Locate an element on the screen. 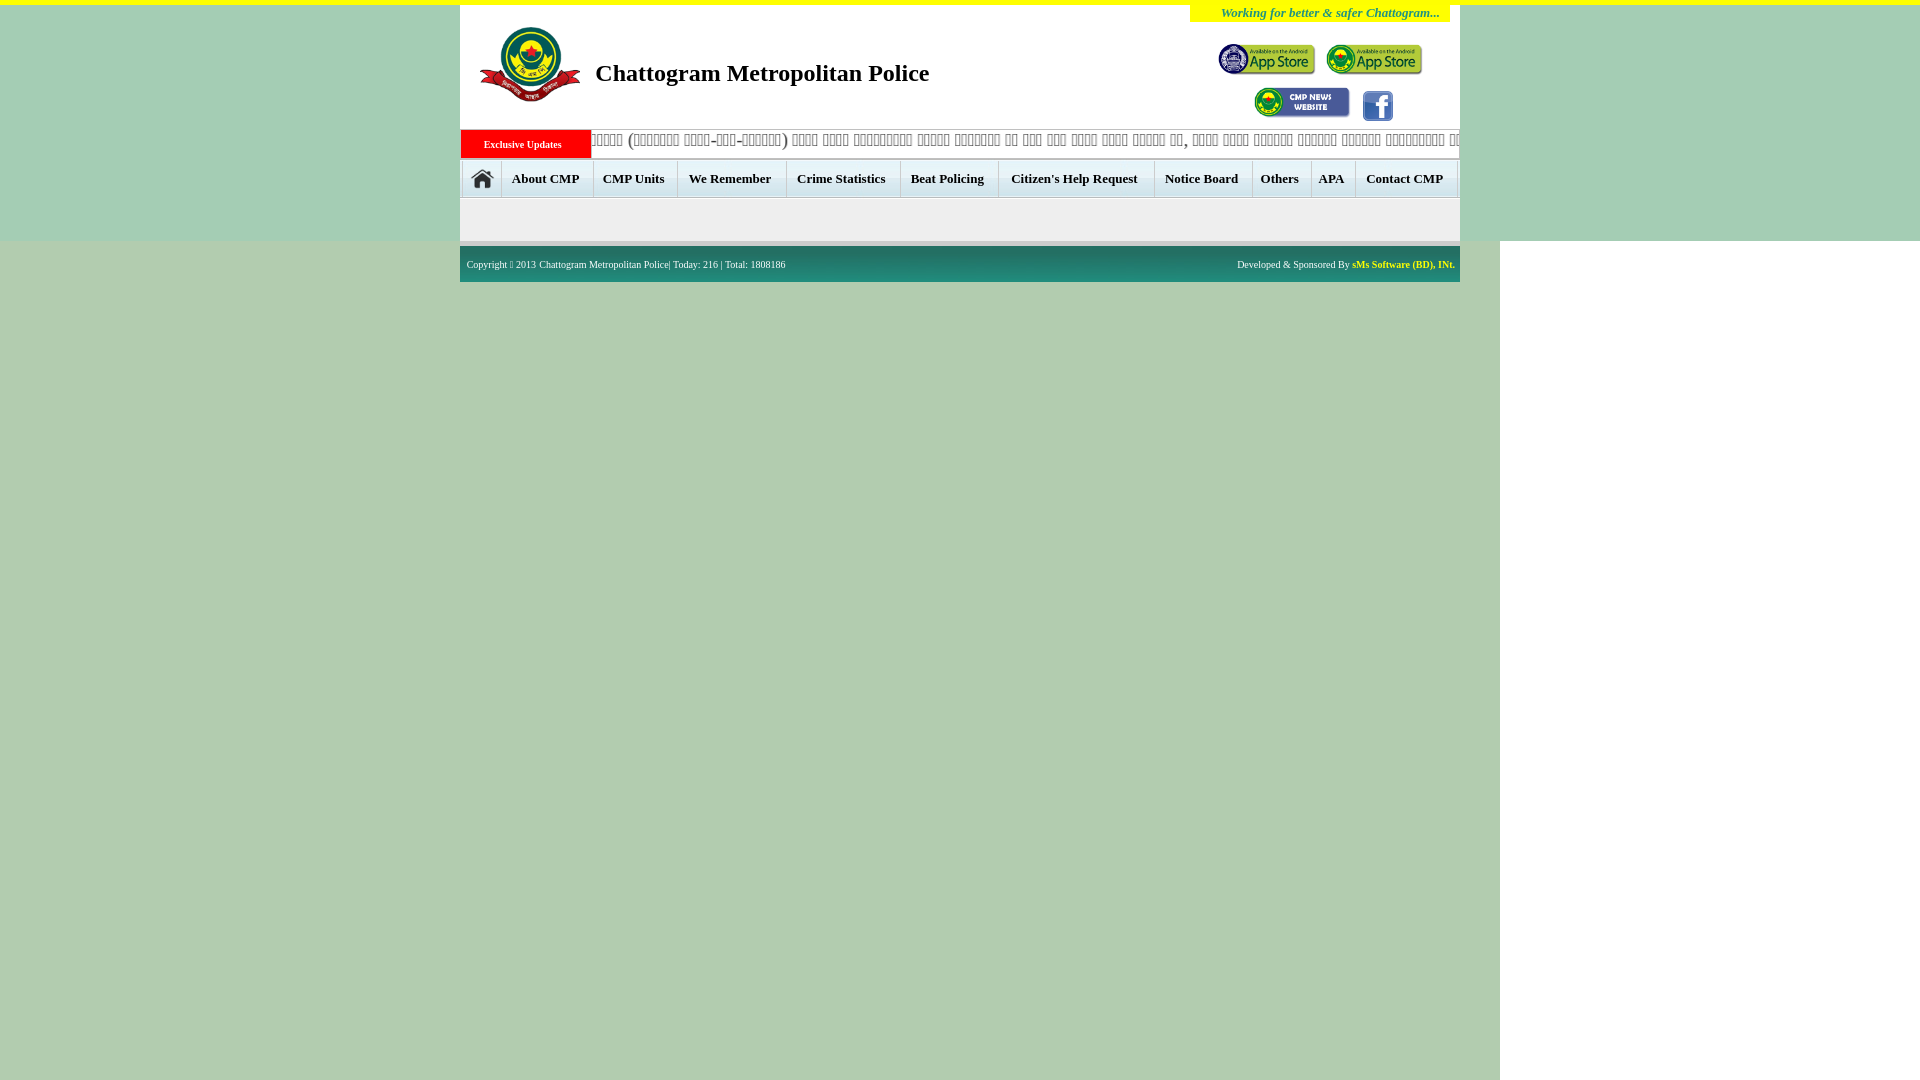 The image size is (1920, 1080). CMP Units is located at coordinates (636, 178).